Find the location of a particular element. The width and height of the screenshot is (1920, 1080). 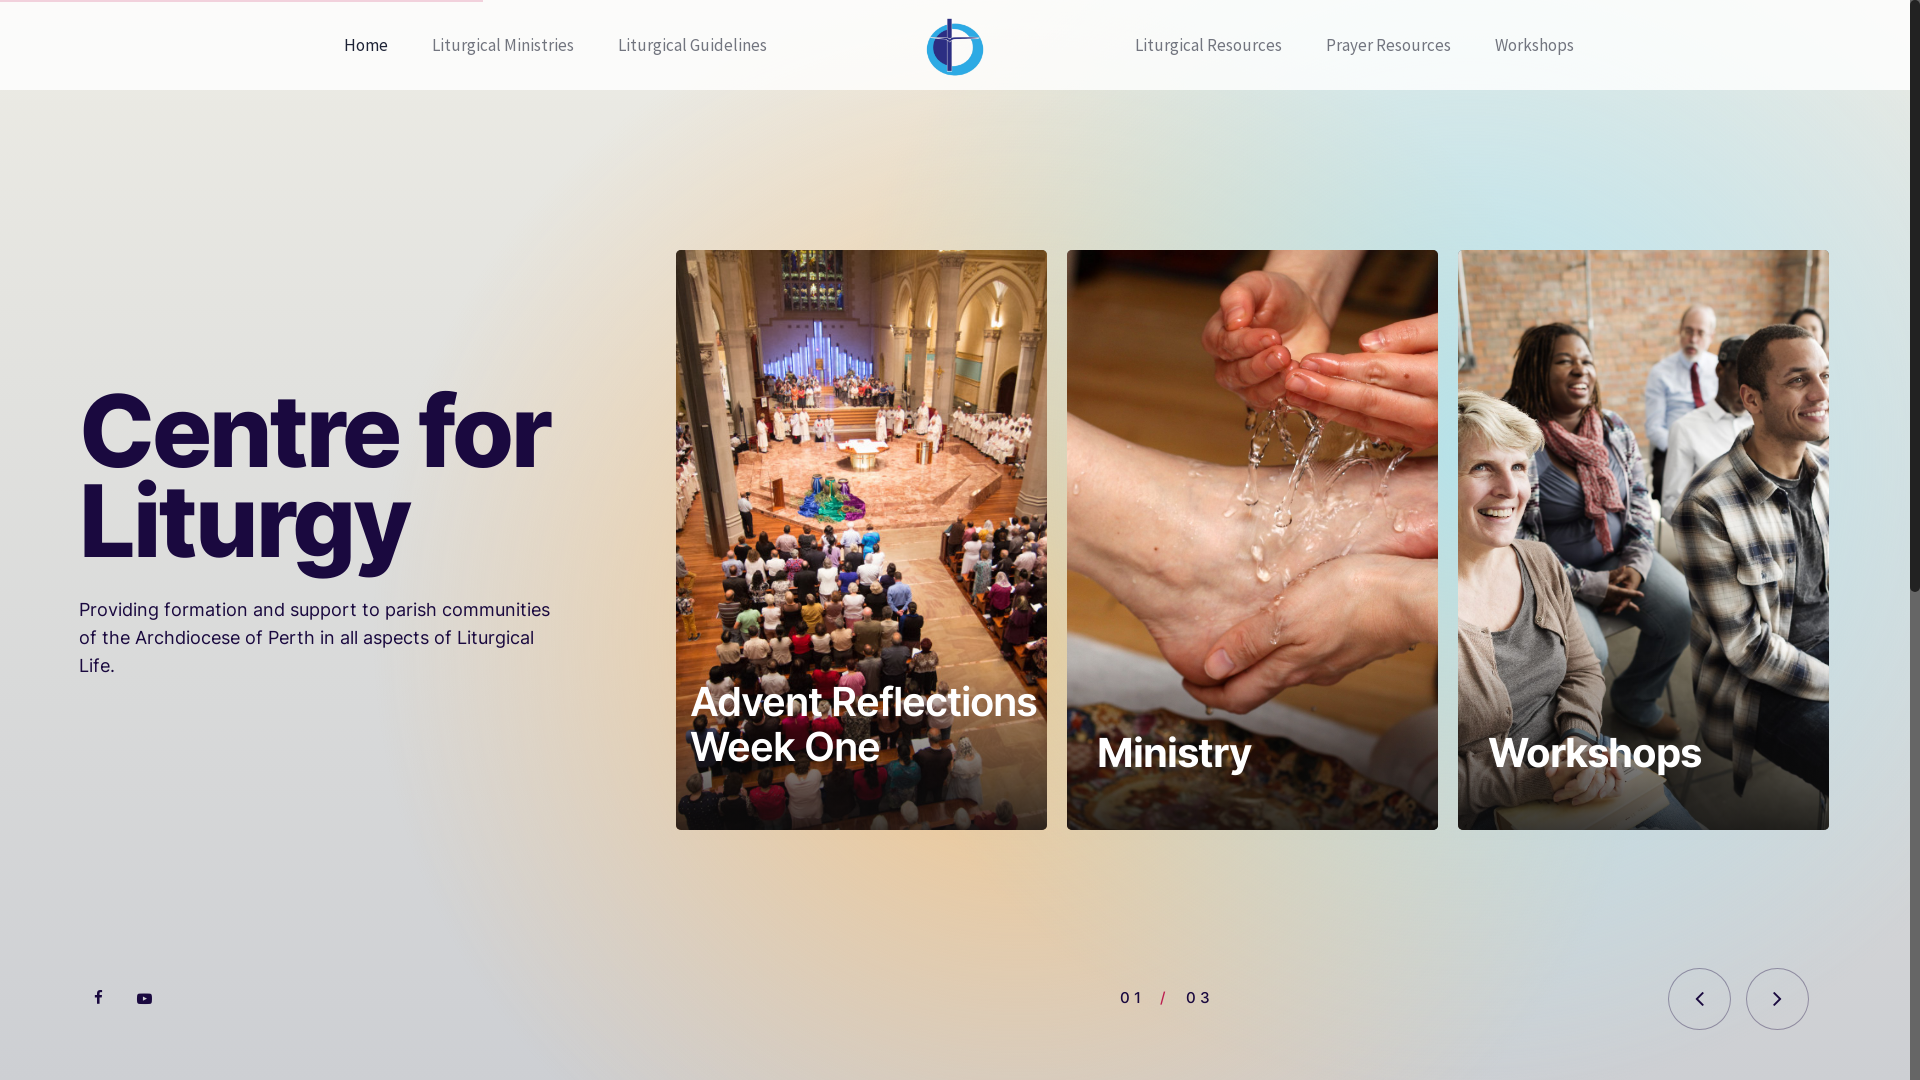

Liturgical Ministries is located at coordinates (503, 45).